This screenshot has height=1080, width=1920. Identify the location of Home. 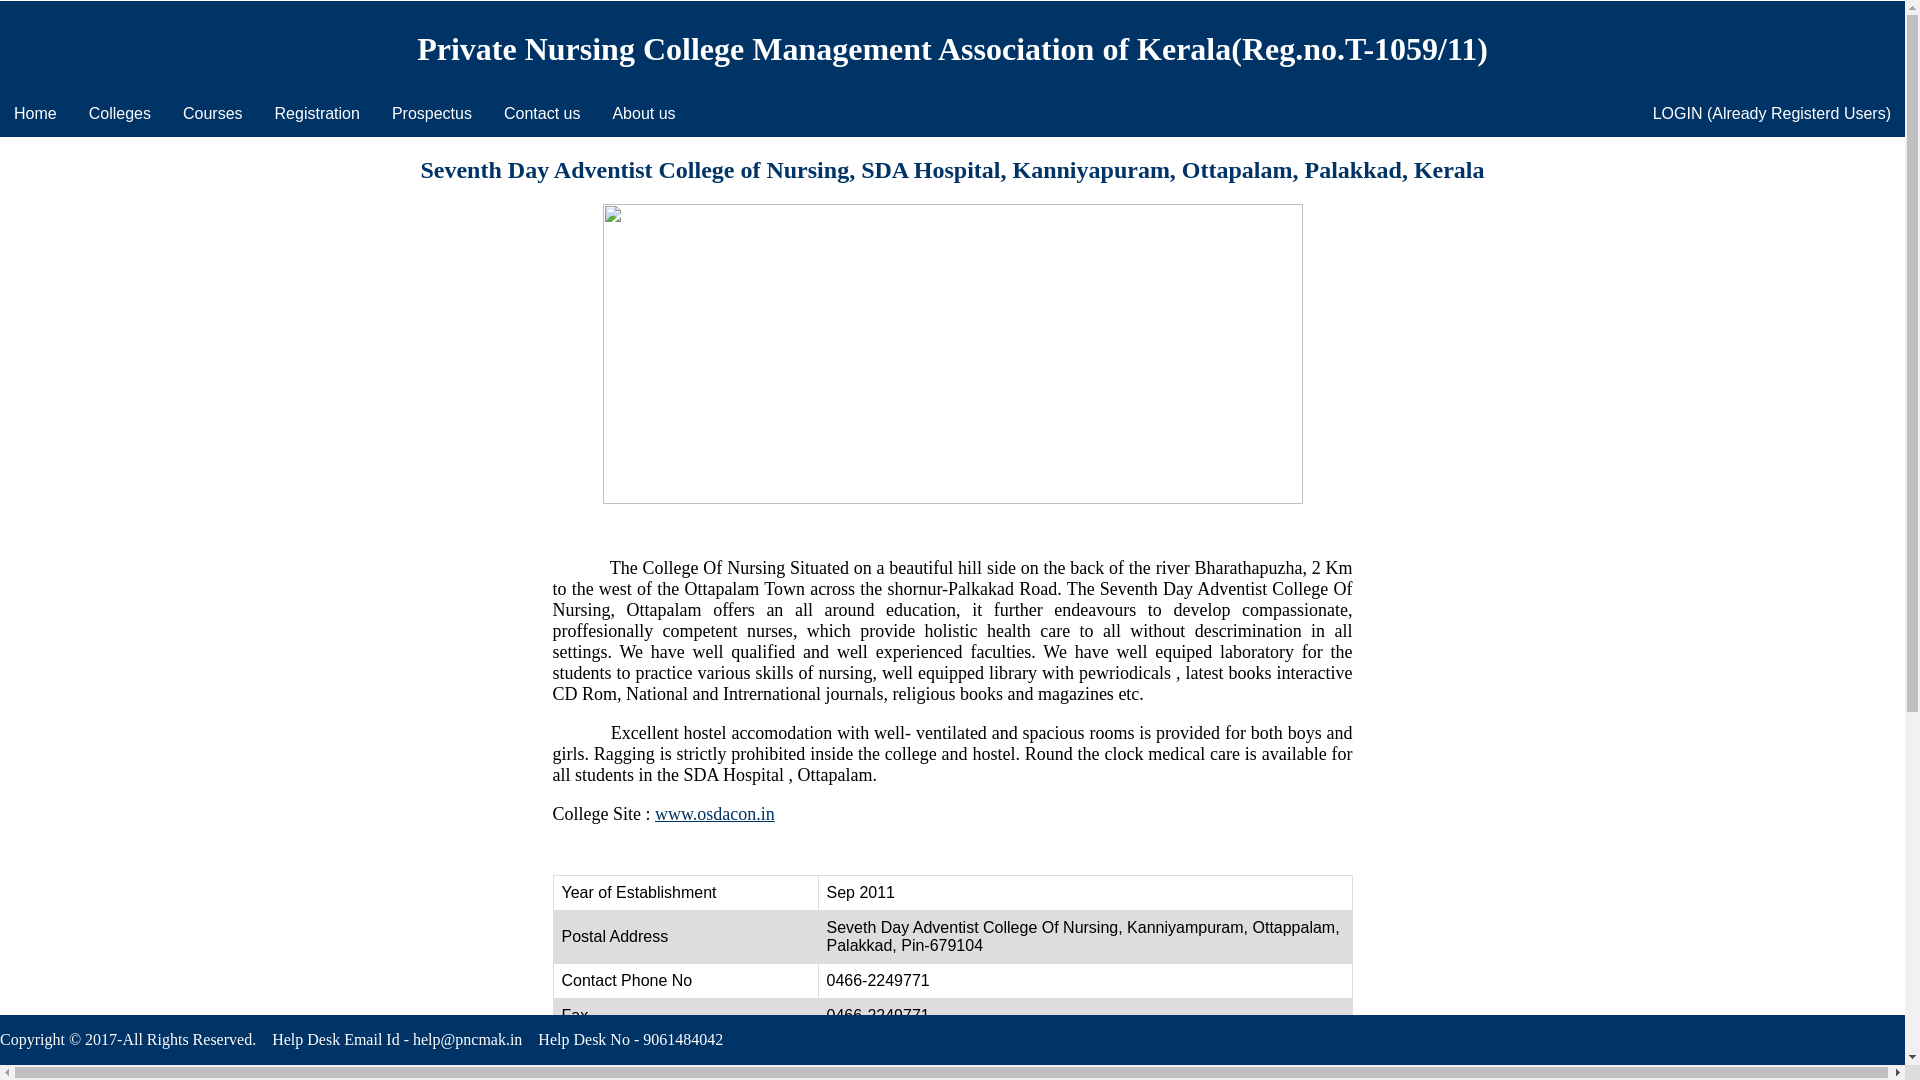
(36, 114).